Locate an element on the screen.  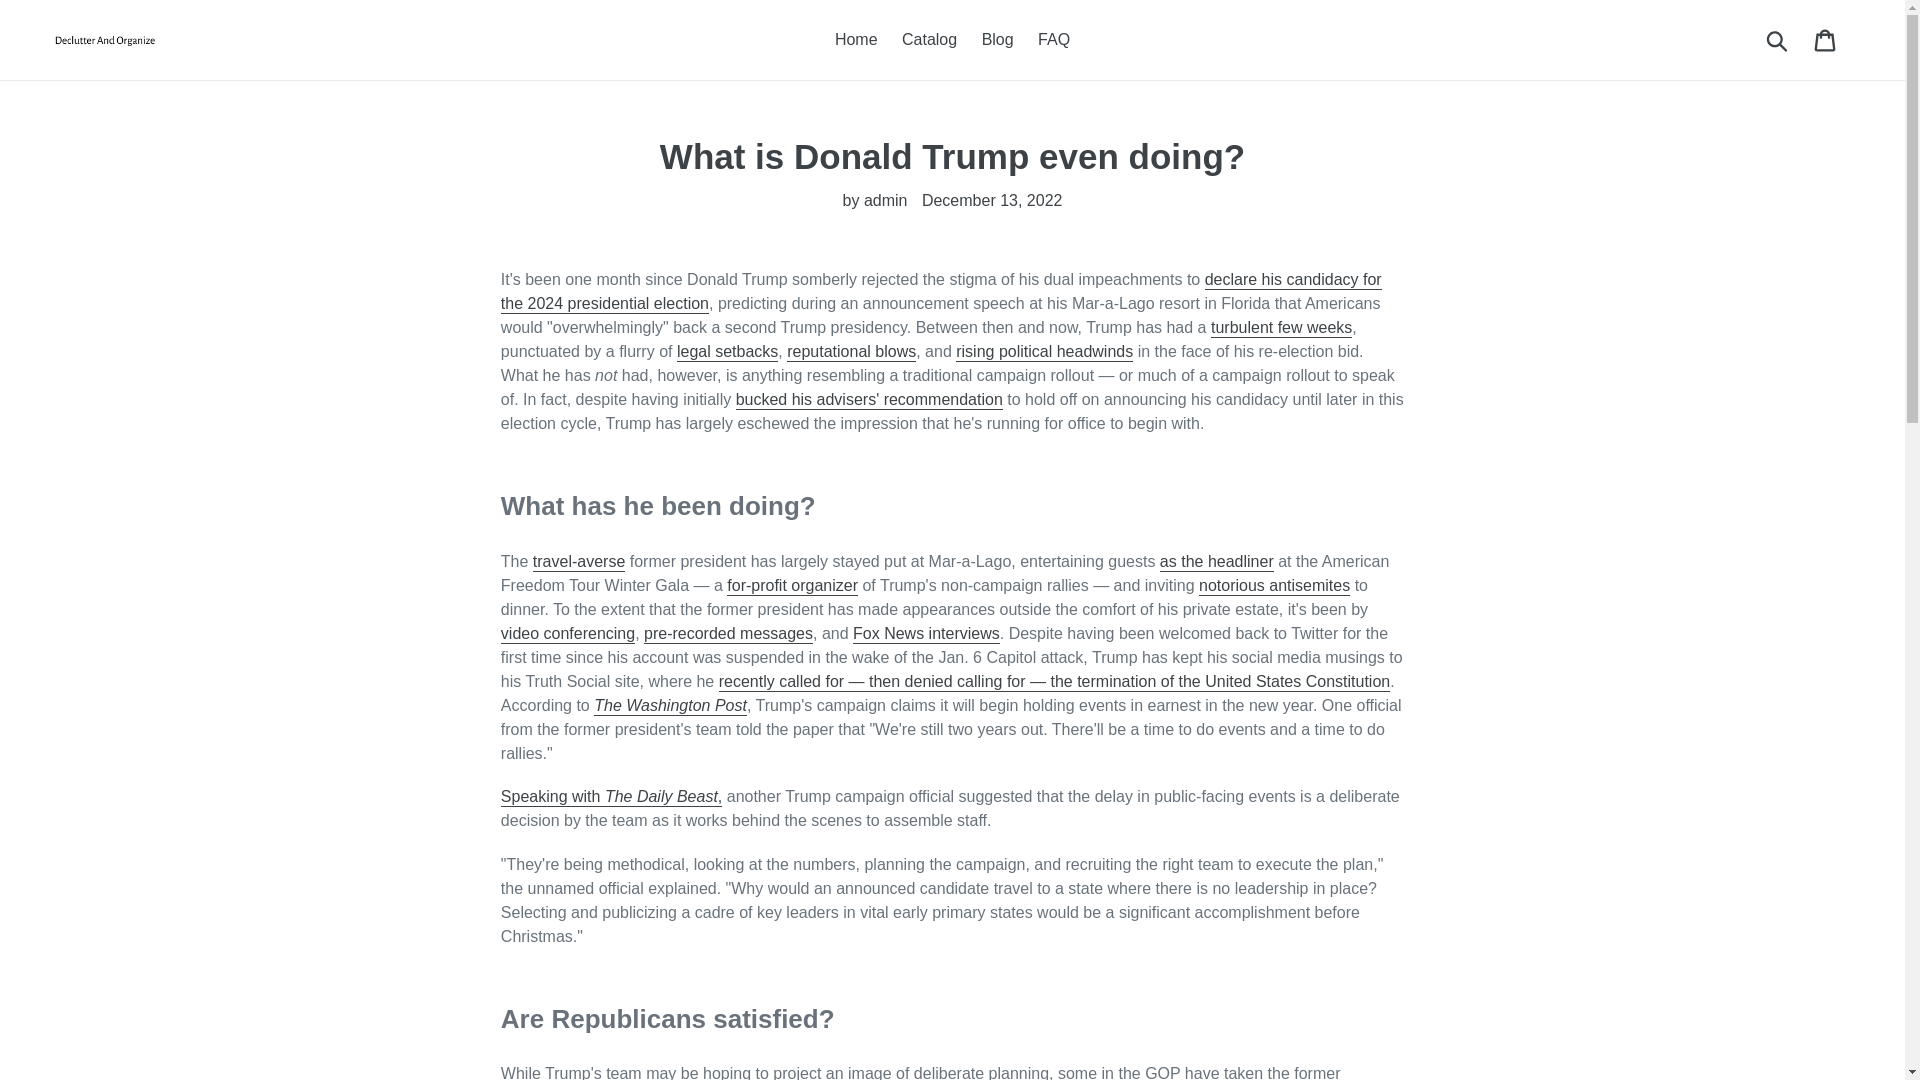
Submit is located at coordinates (1778, 40).